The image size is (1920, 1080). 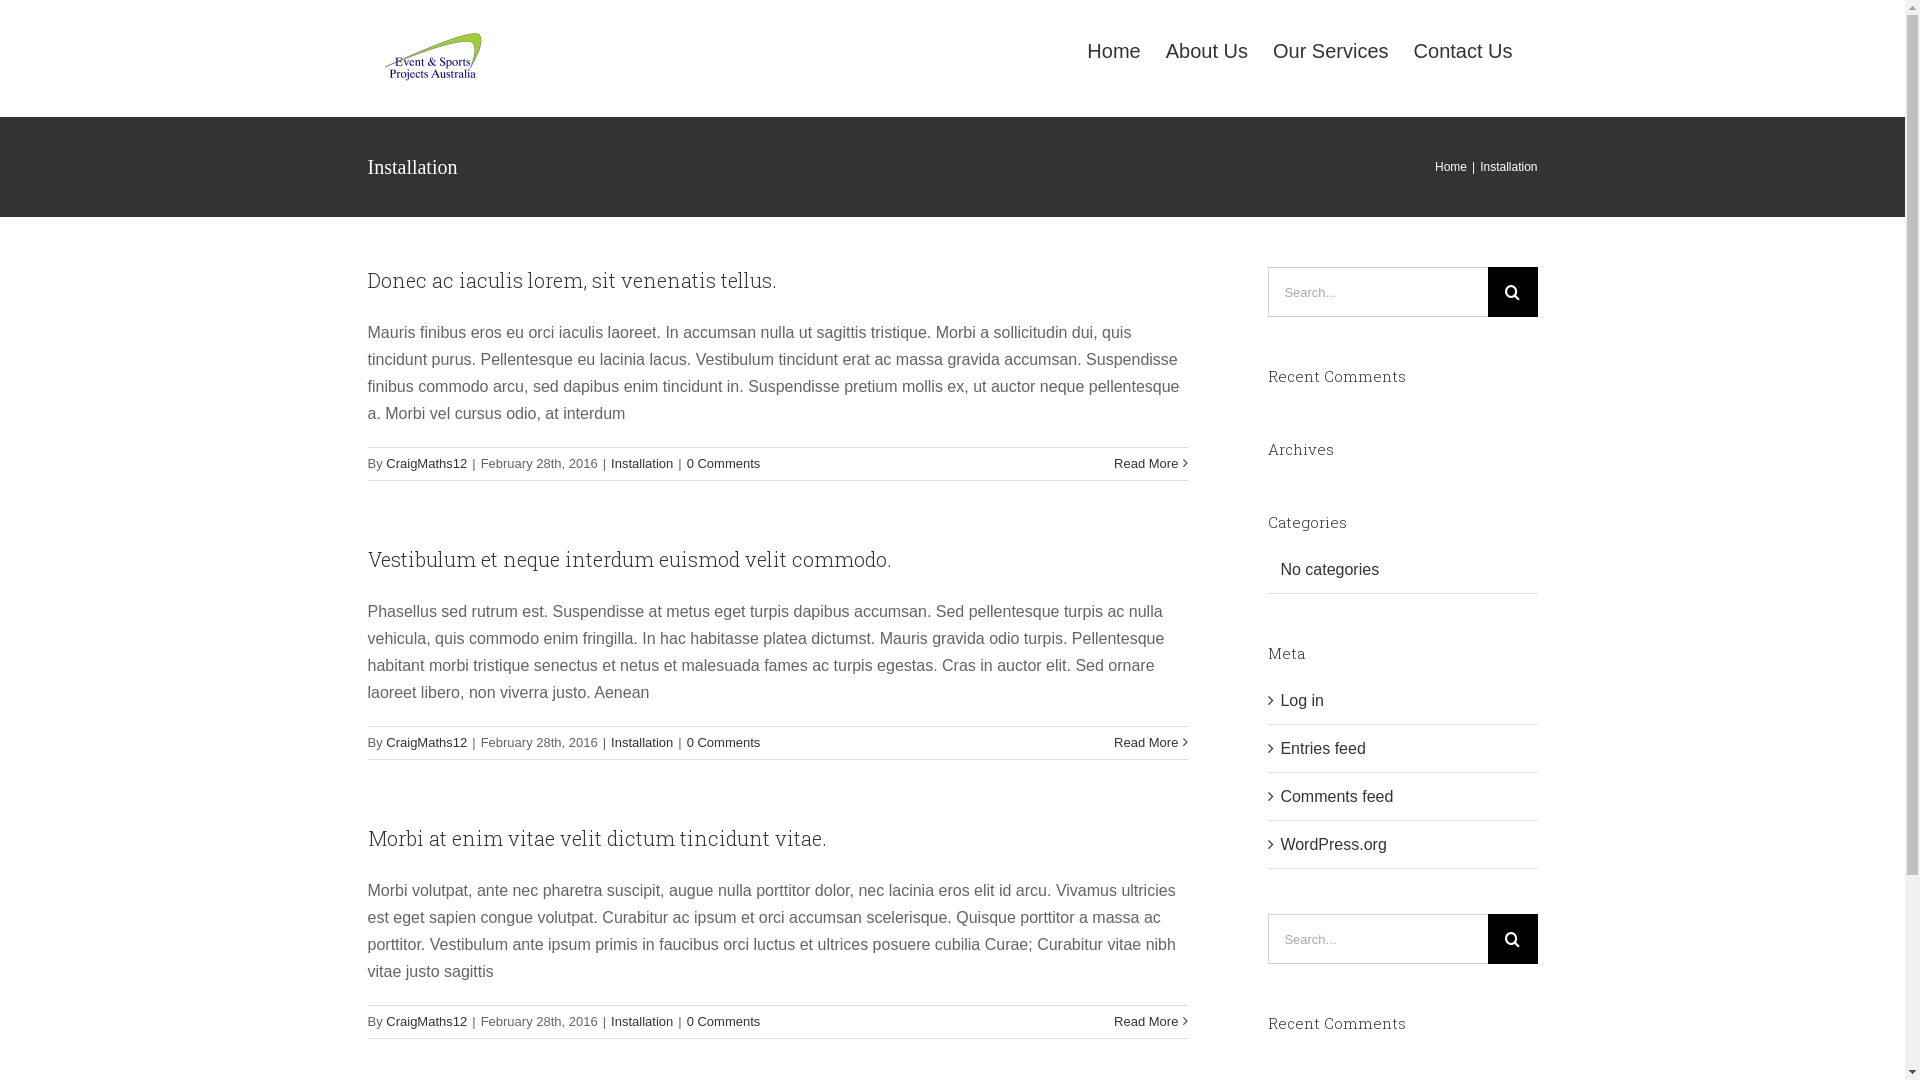 I want to click on 0 Comments, so click(x=724, y=1022).